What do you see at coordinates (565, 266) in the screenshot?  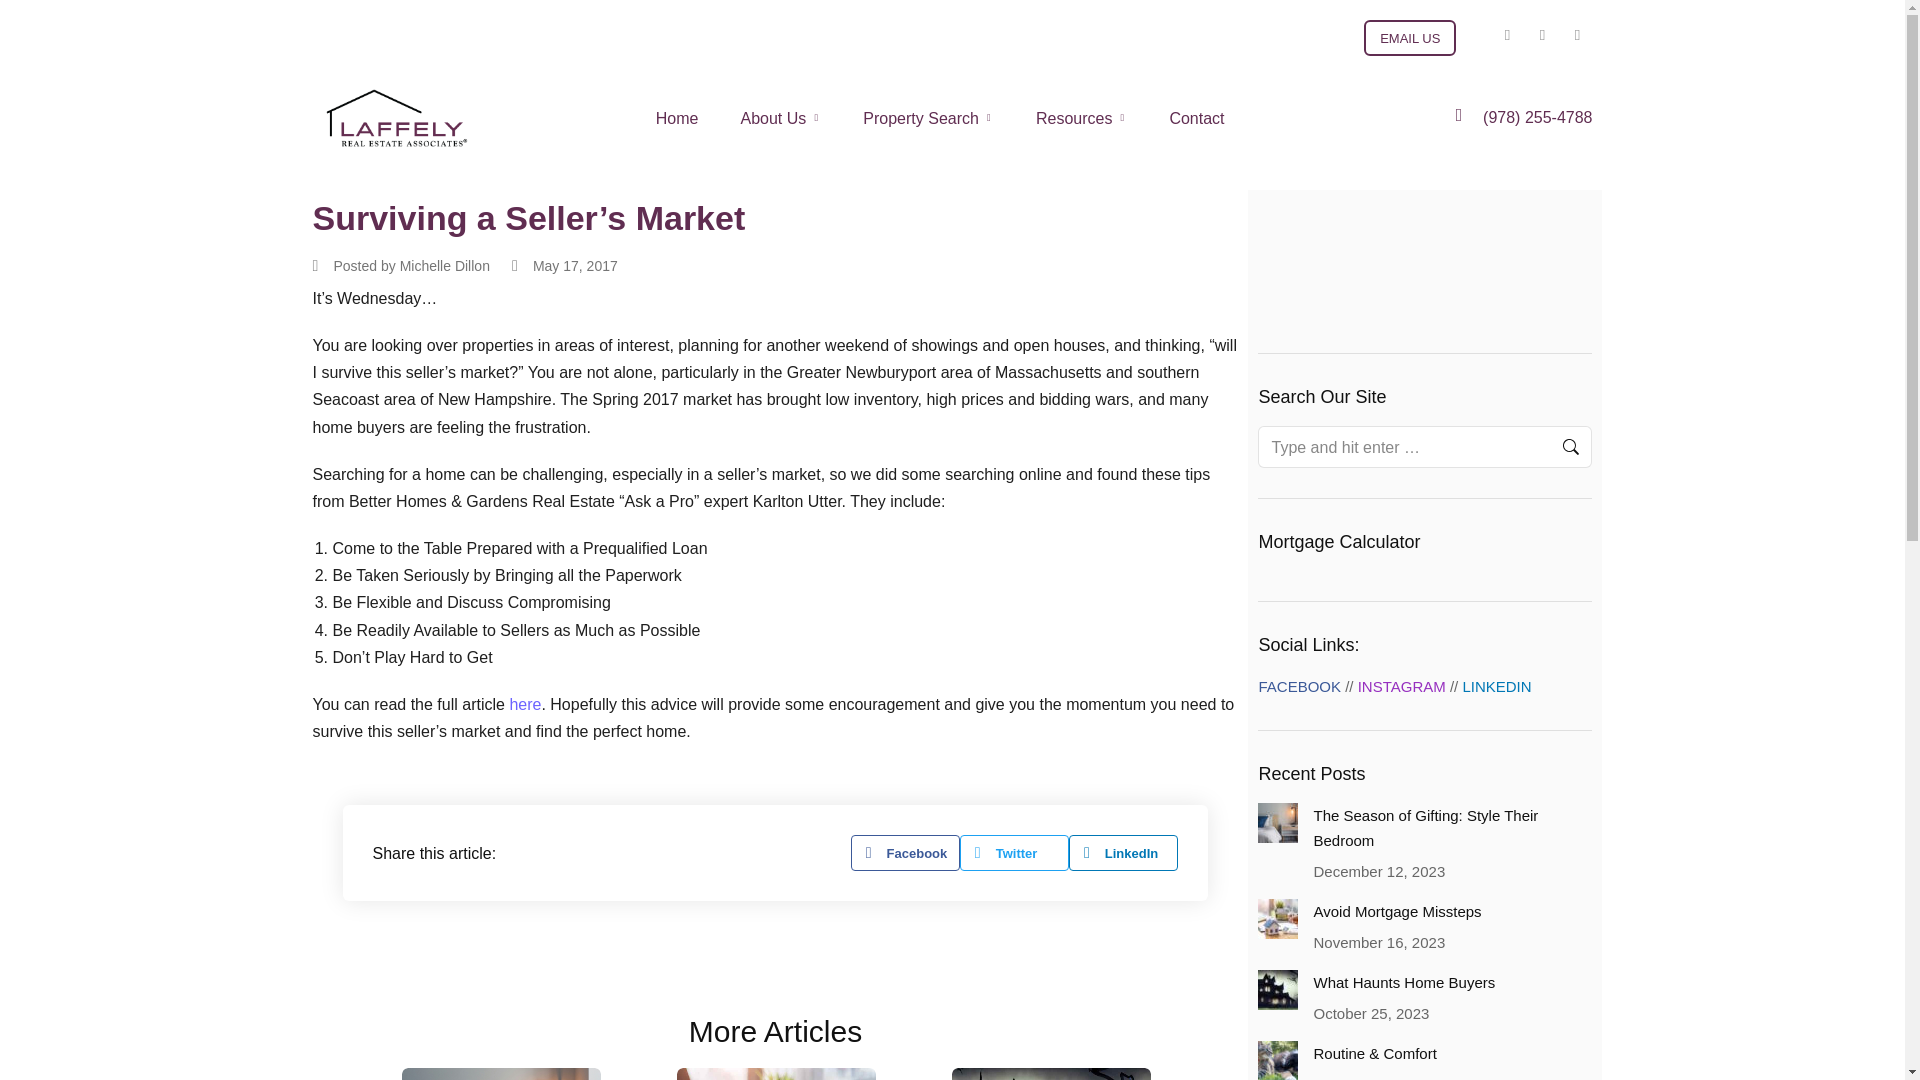 I see `May 17, 2017` at bounding box center [565, 266].